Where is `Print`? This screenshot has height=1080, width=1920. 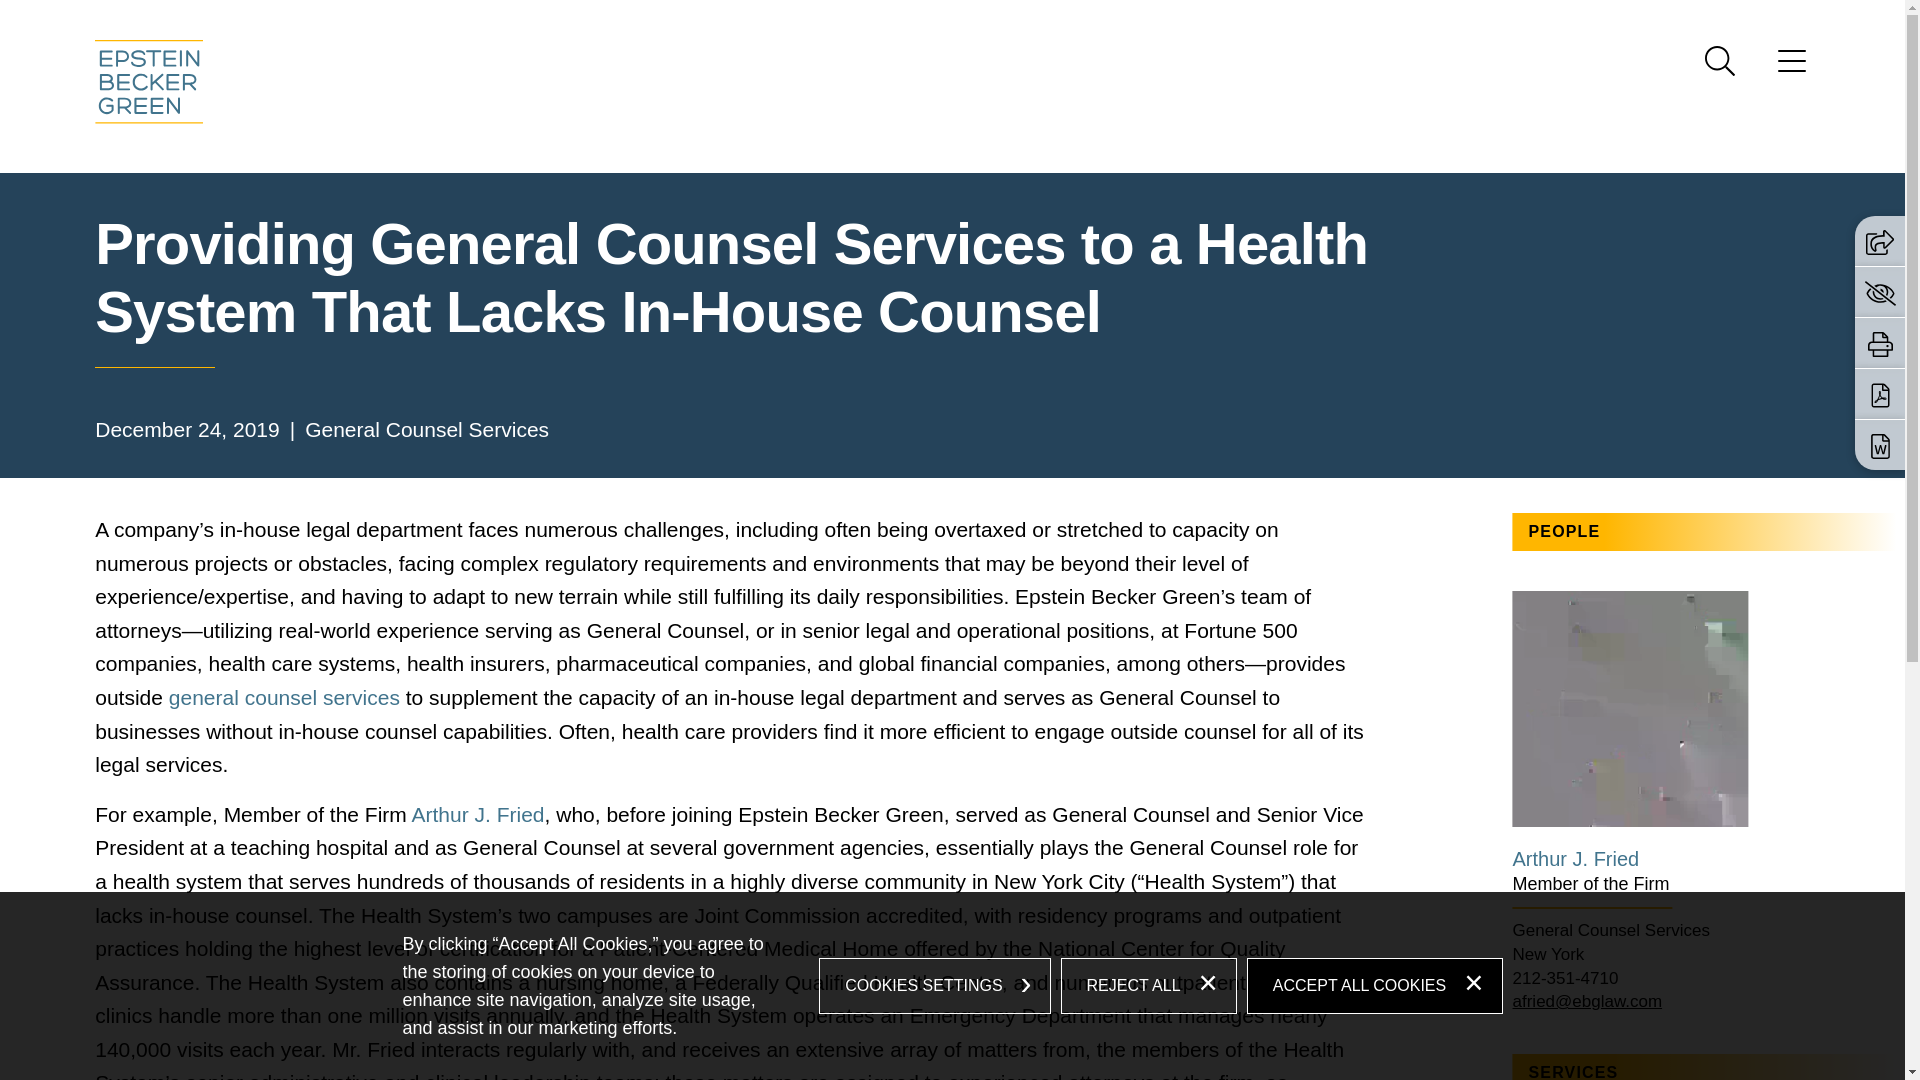 Print is located at coordinates (1880, 344).